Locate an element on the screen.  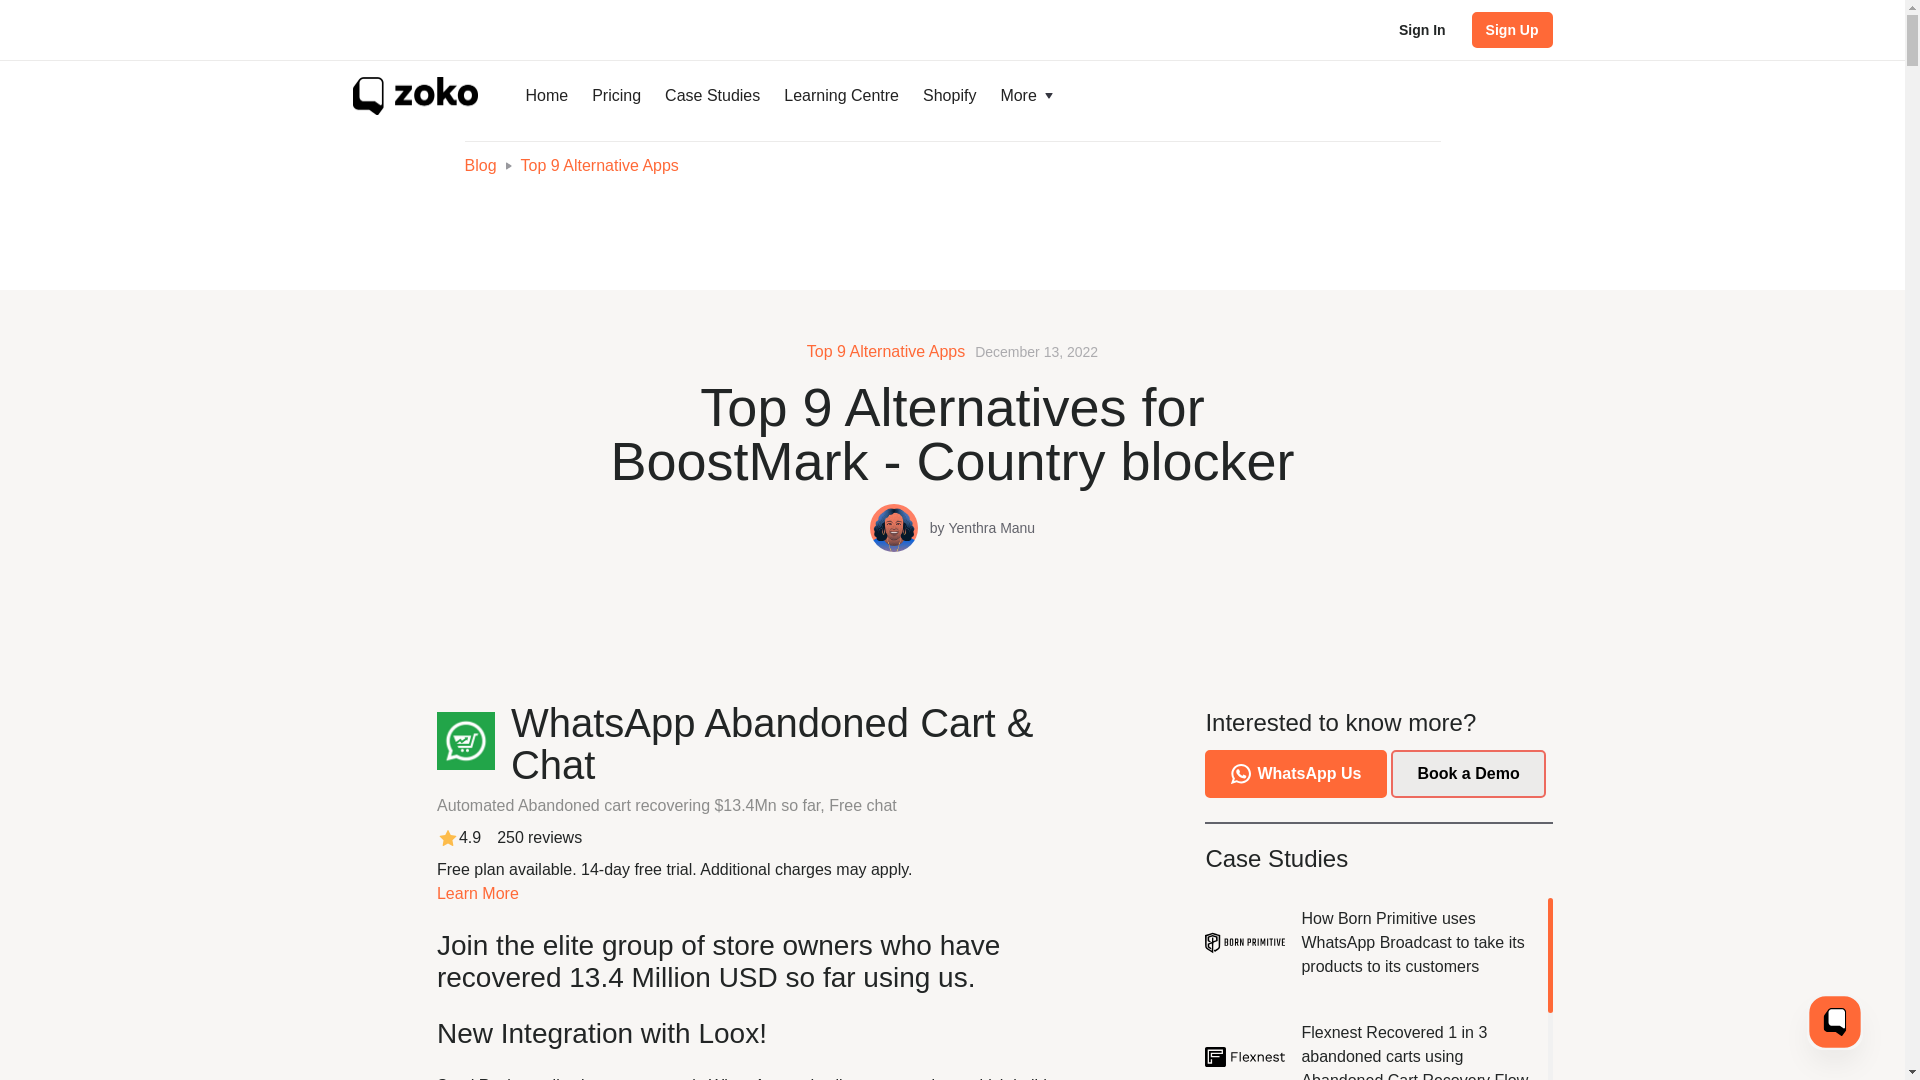
Top 9 Alternative Apps is located at coordinates (600, 164).